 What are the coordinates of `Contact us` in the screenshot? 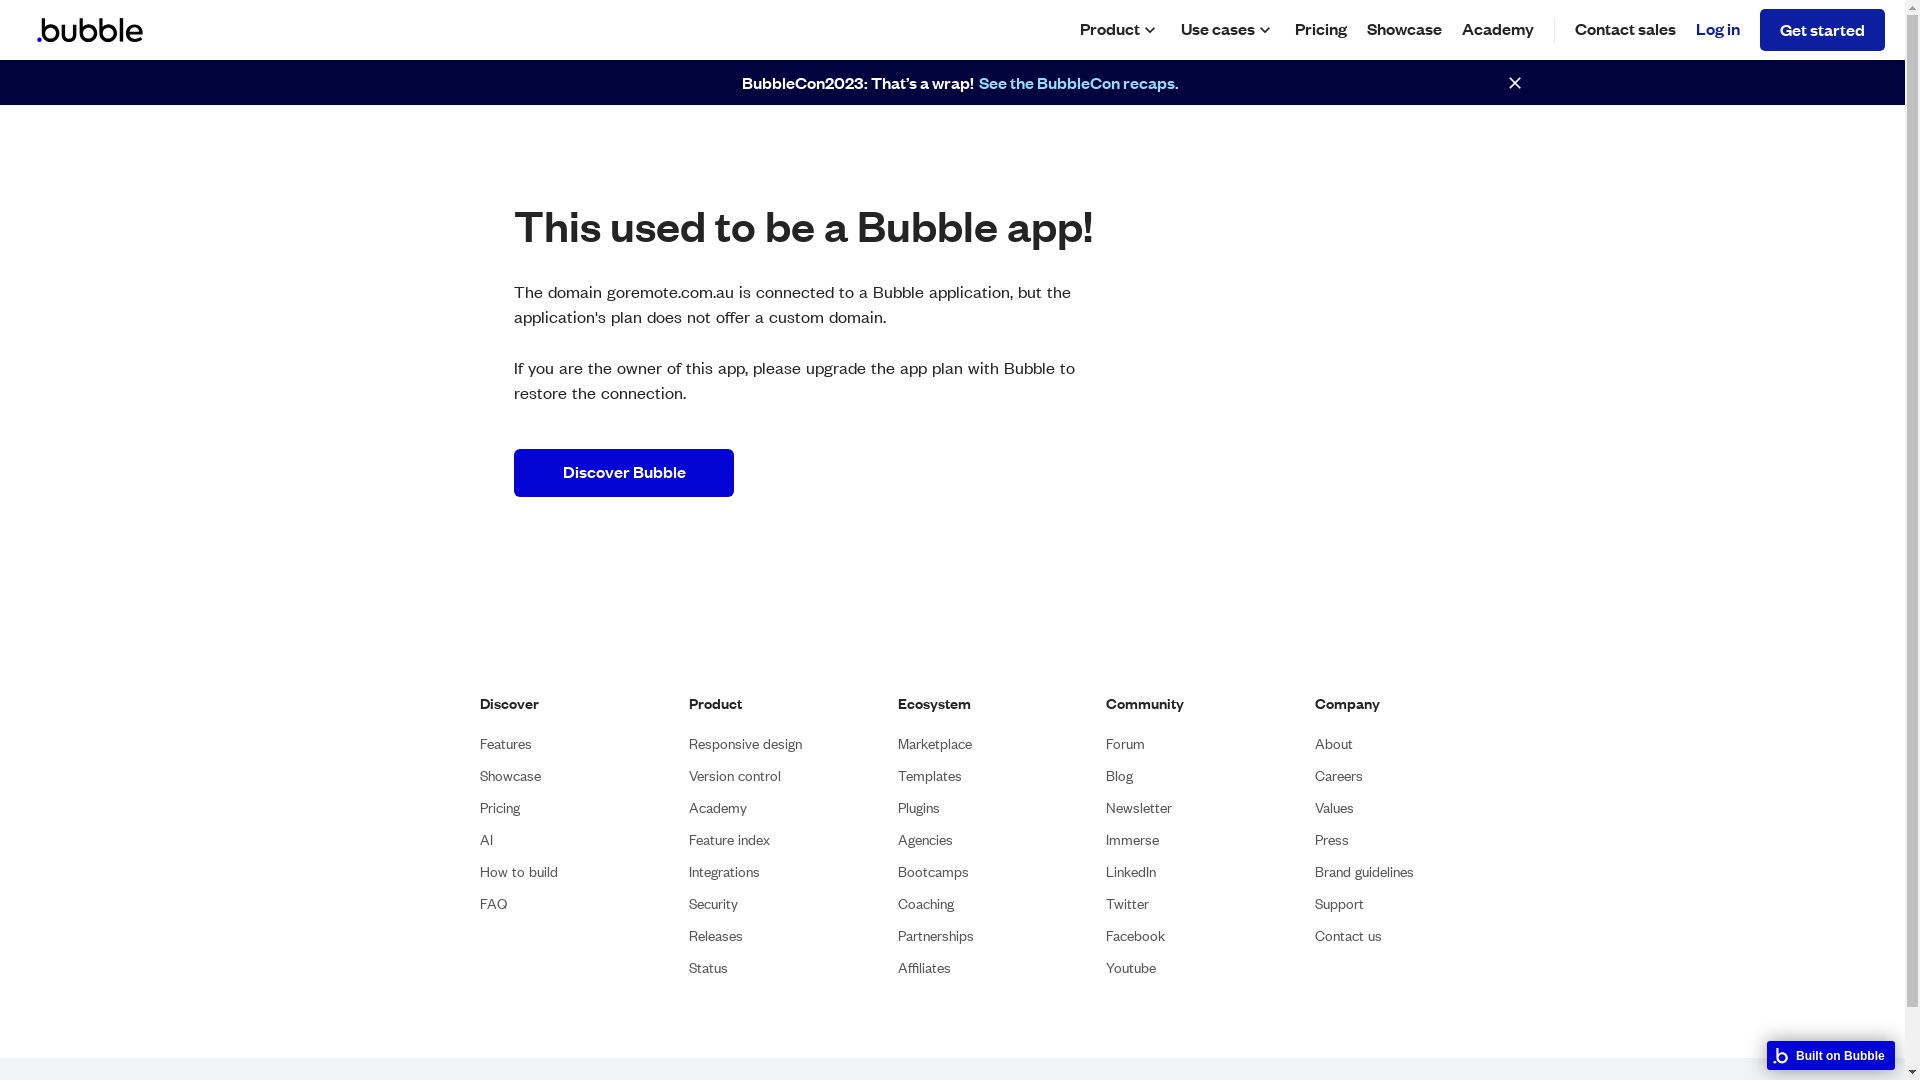 It's located at (1348, 936).